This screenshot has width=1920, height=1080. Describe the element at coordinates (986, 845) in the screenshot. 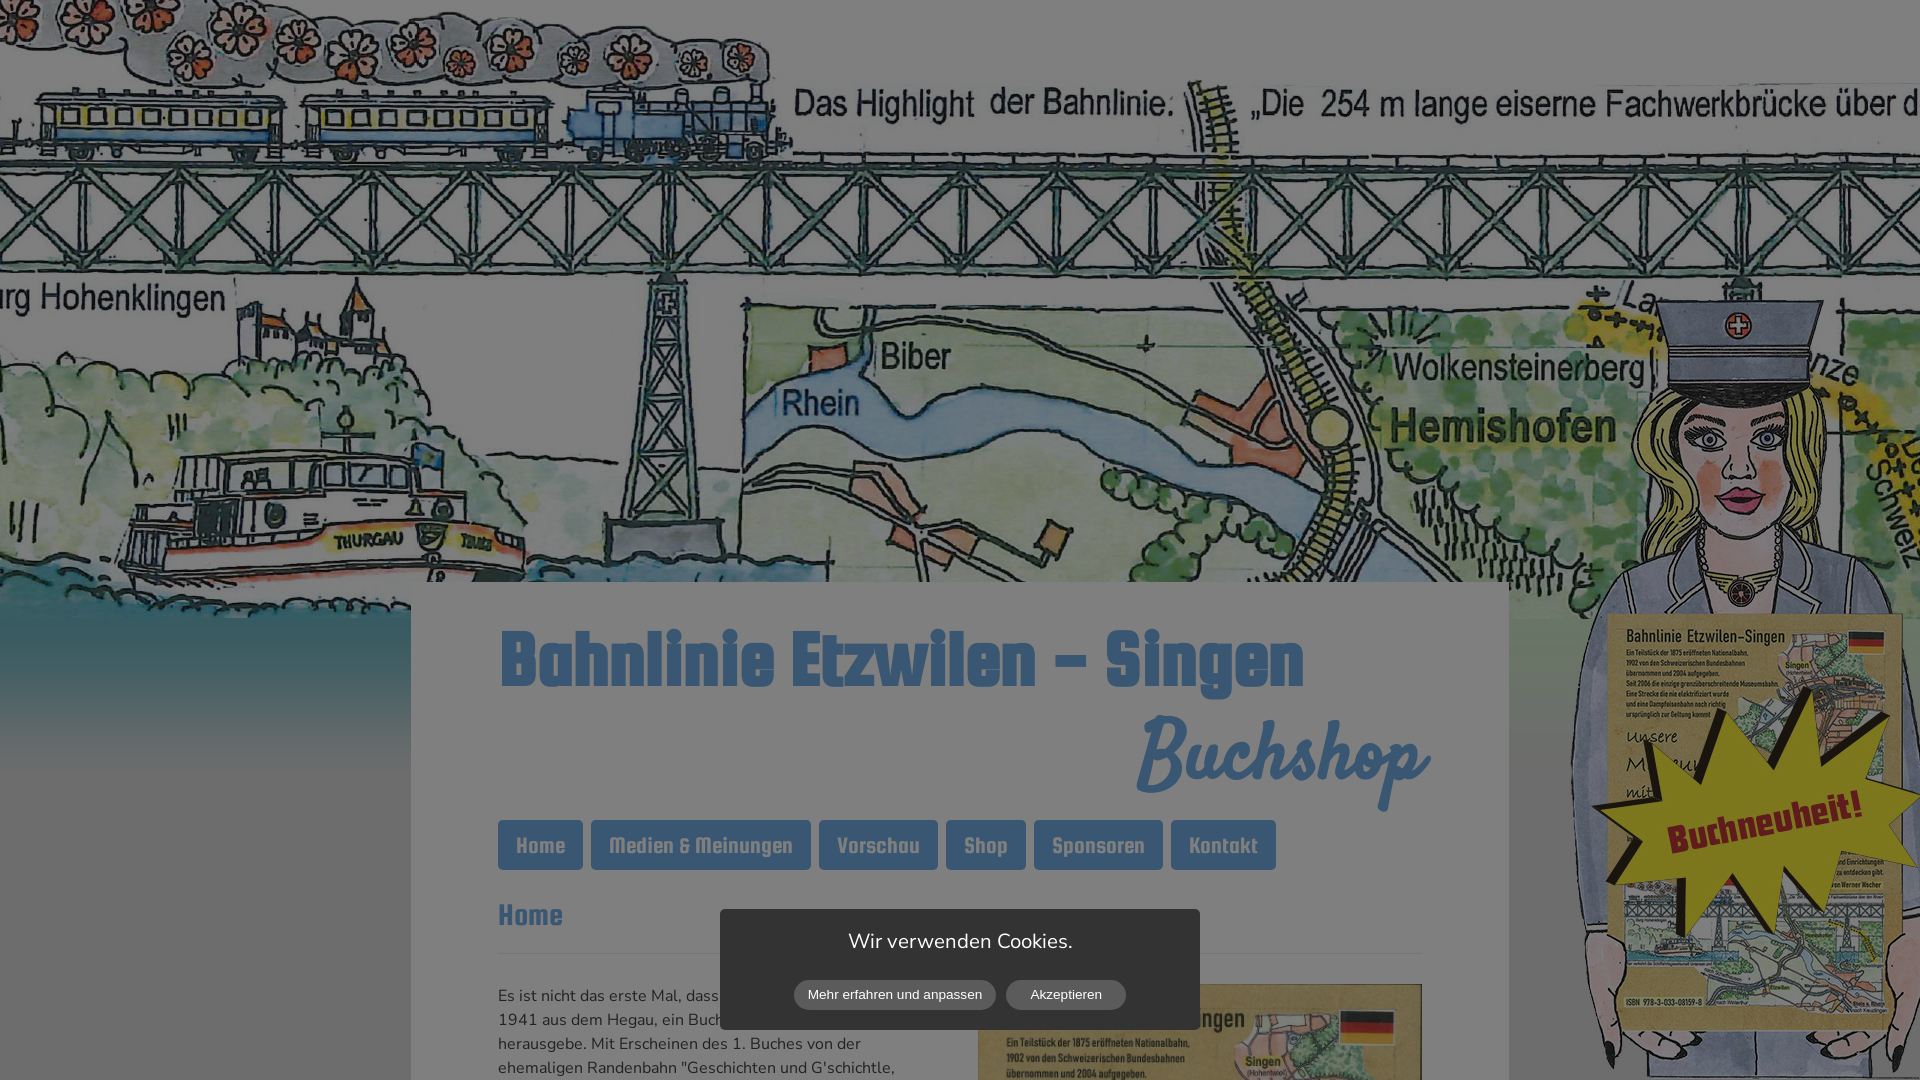

I see `Shop` at that location.